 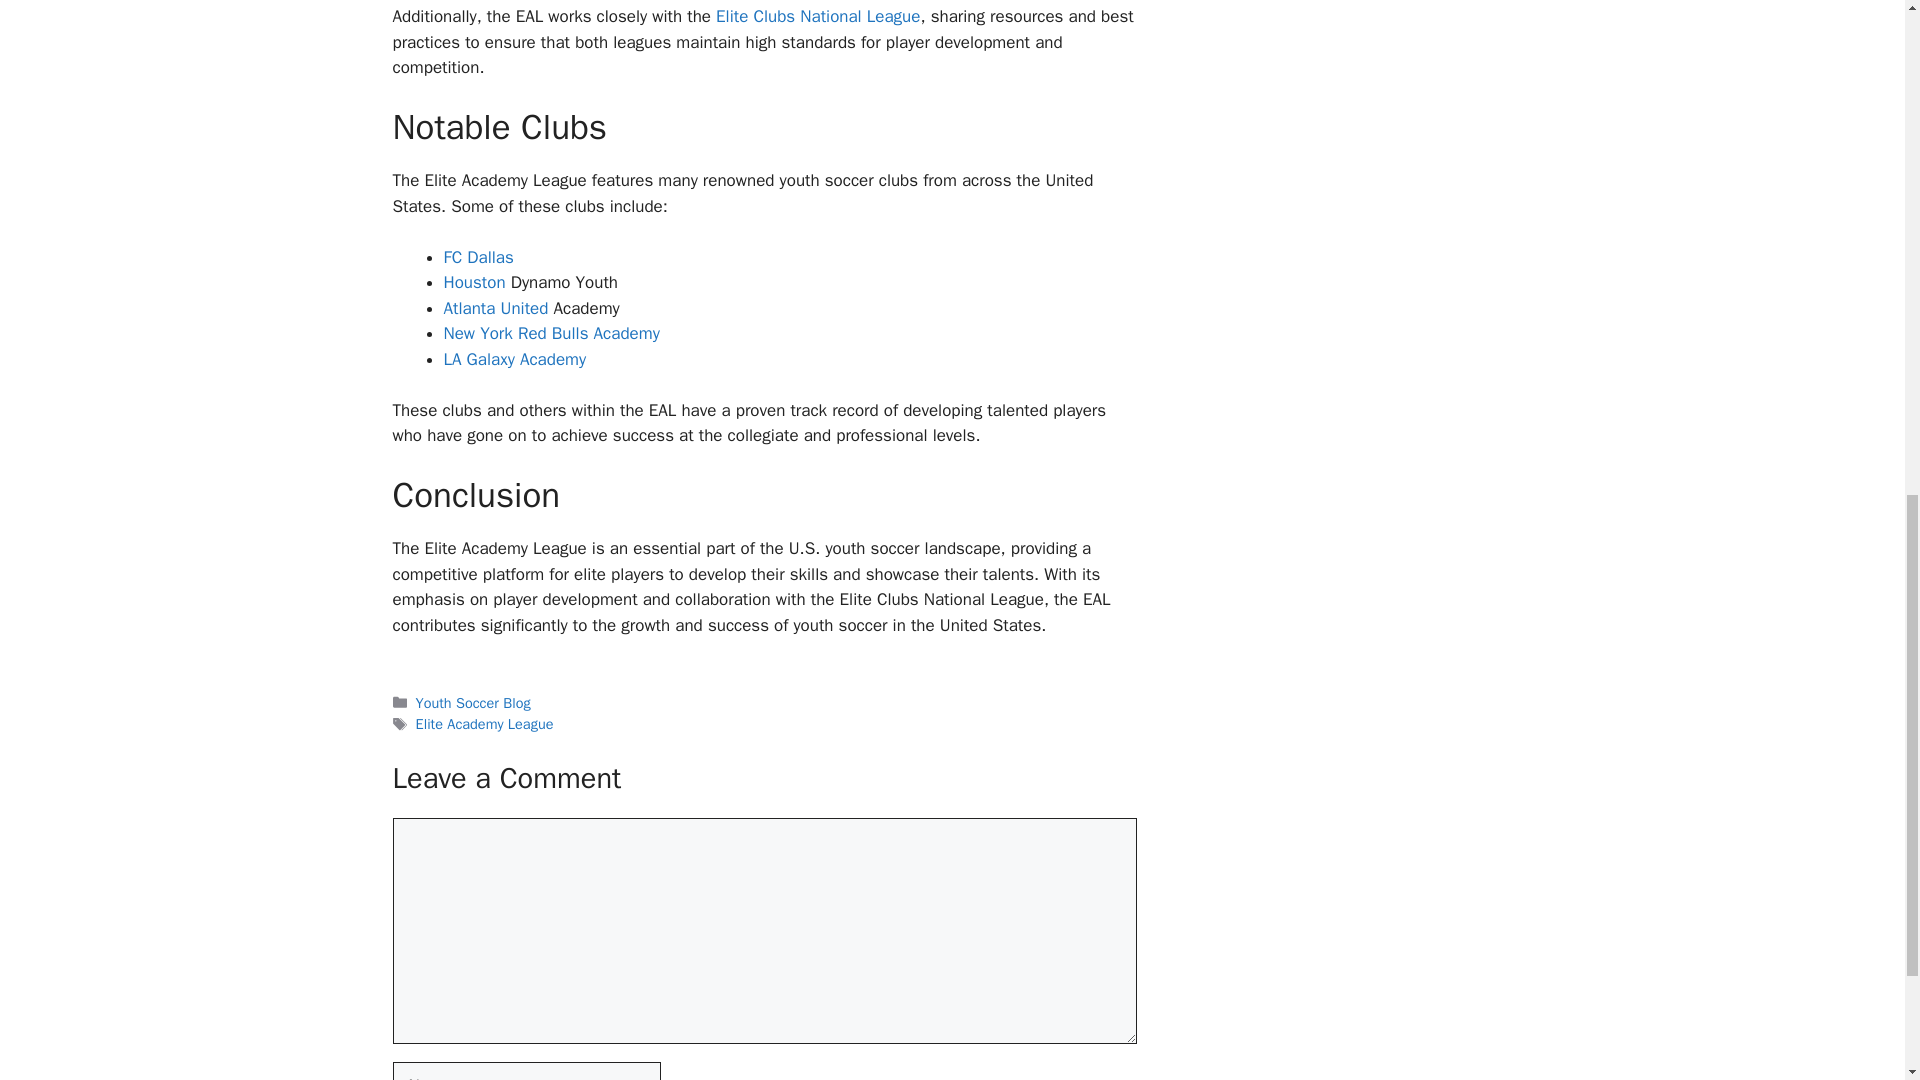 What do you see at coordinates (515, 359) in the screenshot?
I see `LA Galaxy Academy` at bounding box center [515, 359].